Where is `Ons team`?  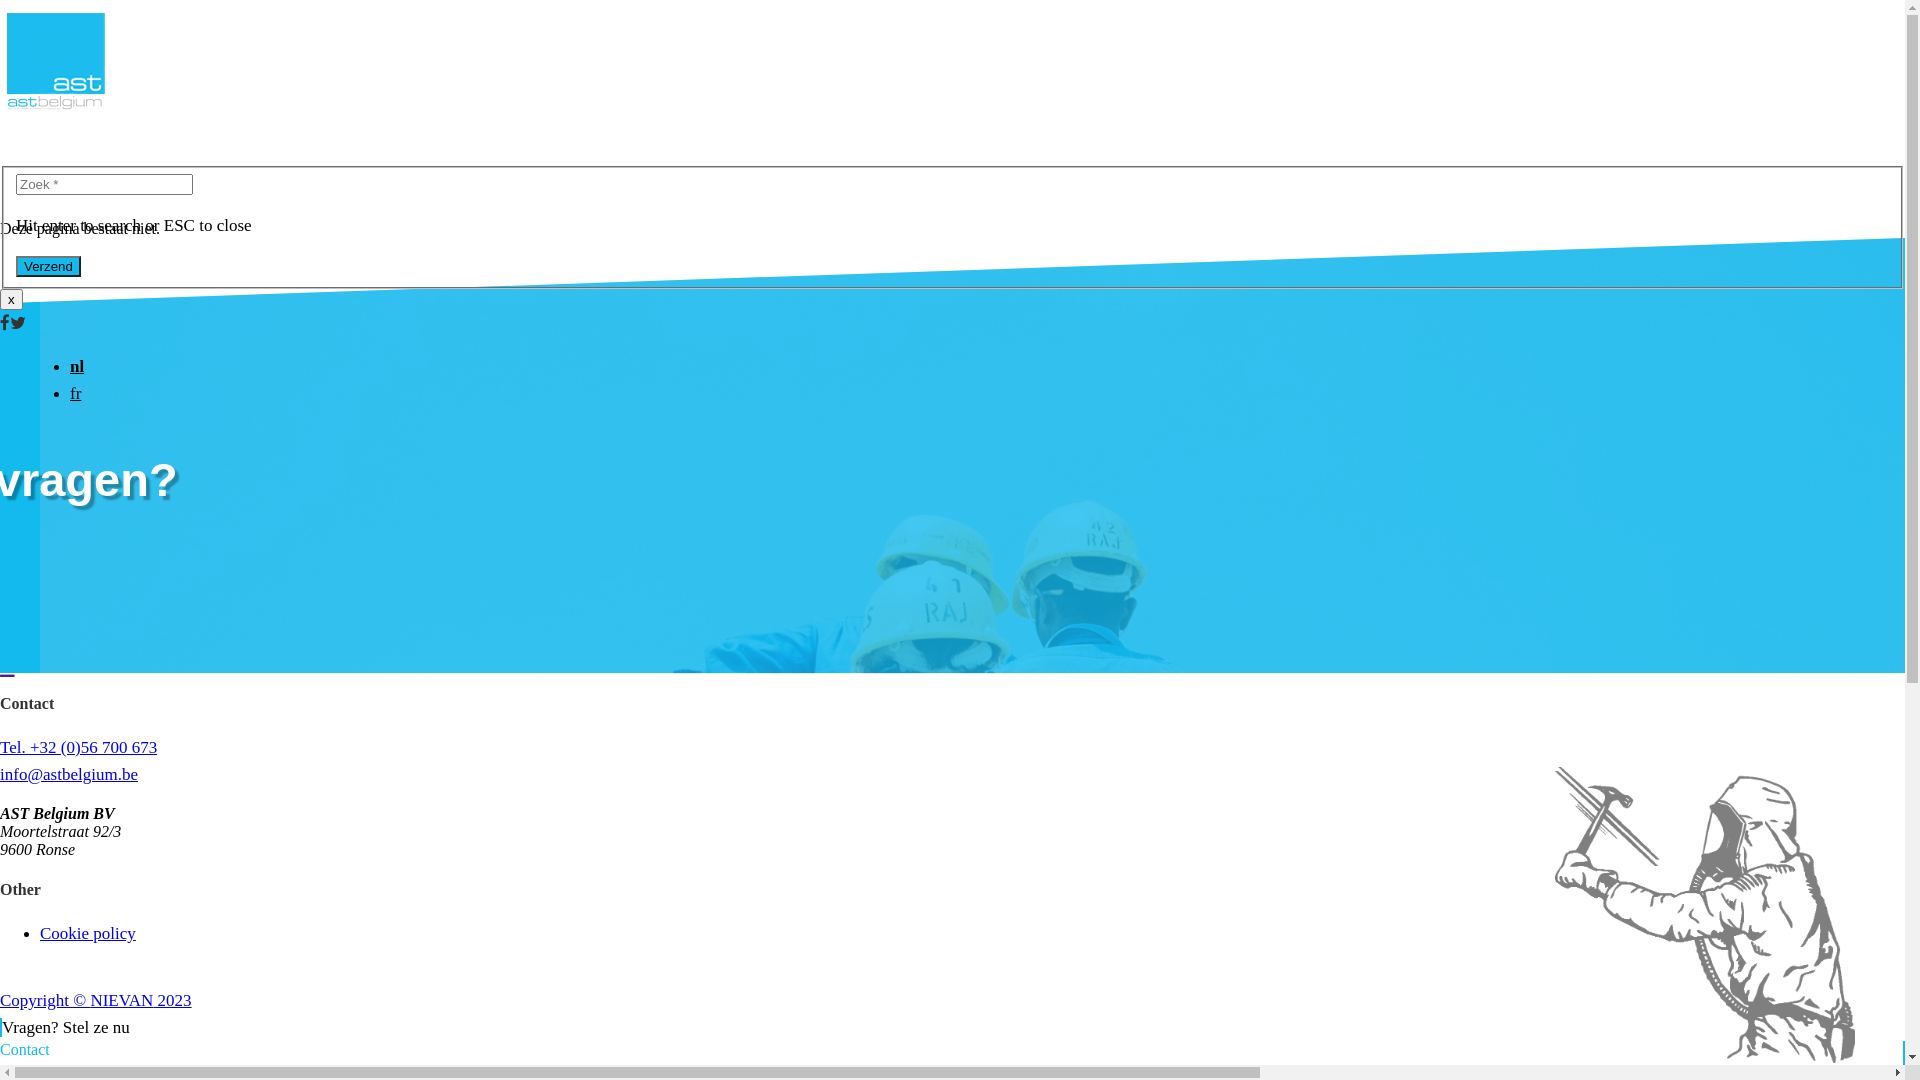
Ons team is located at coordinates (232, 572).